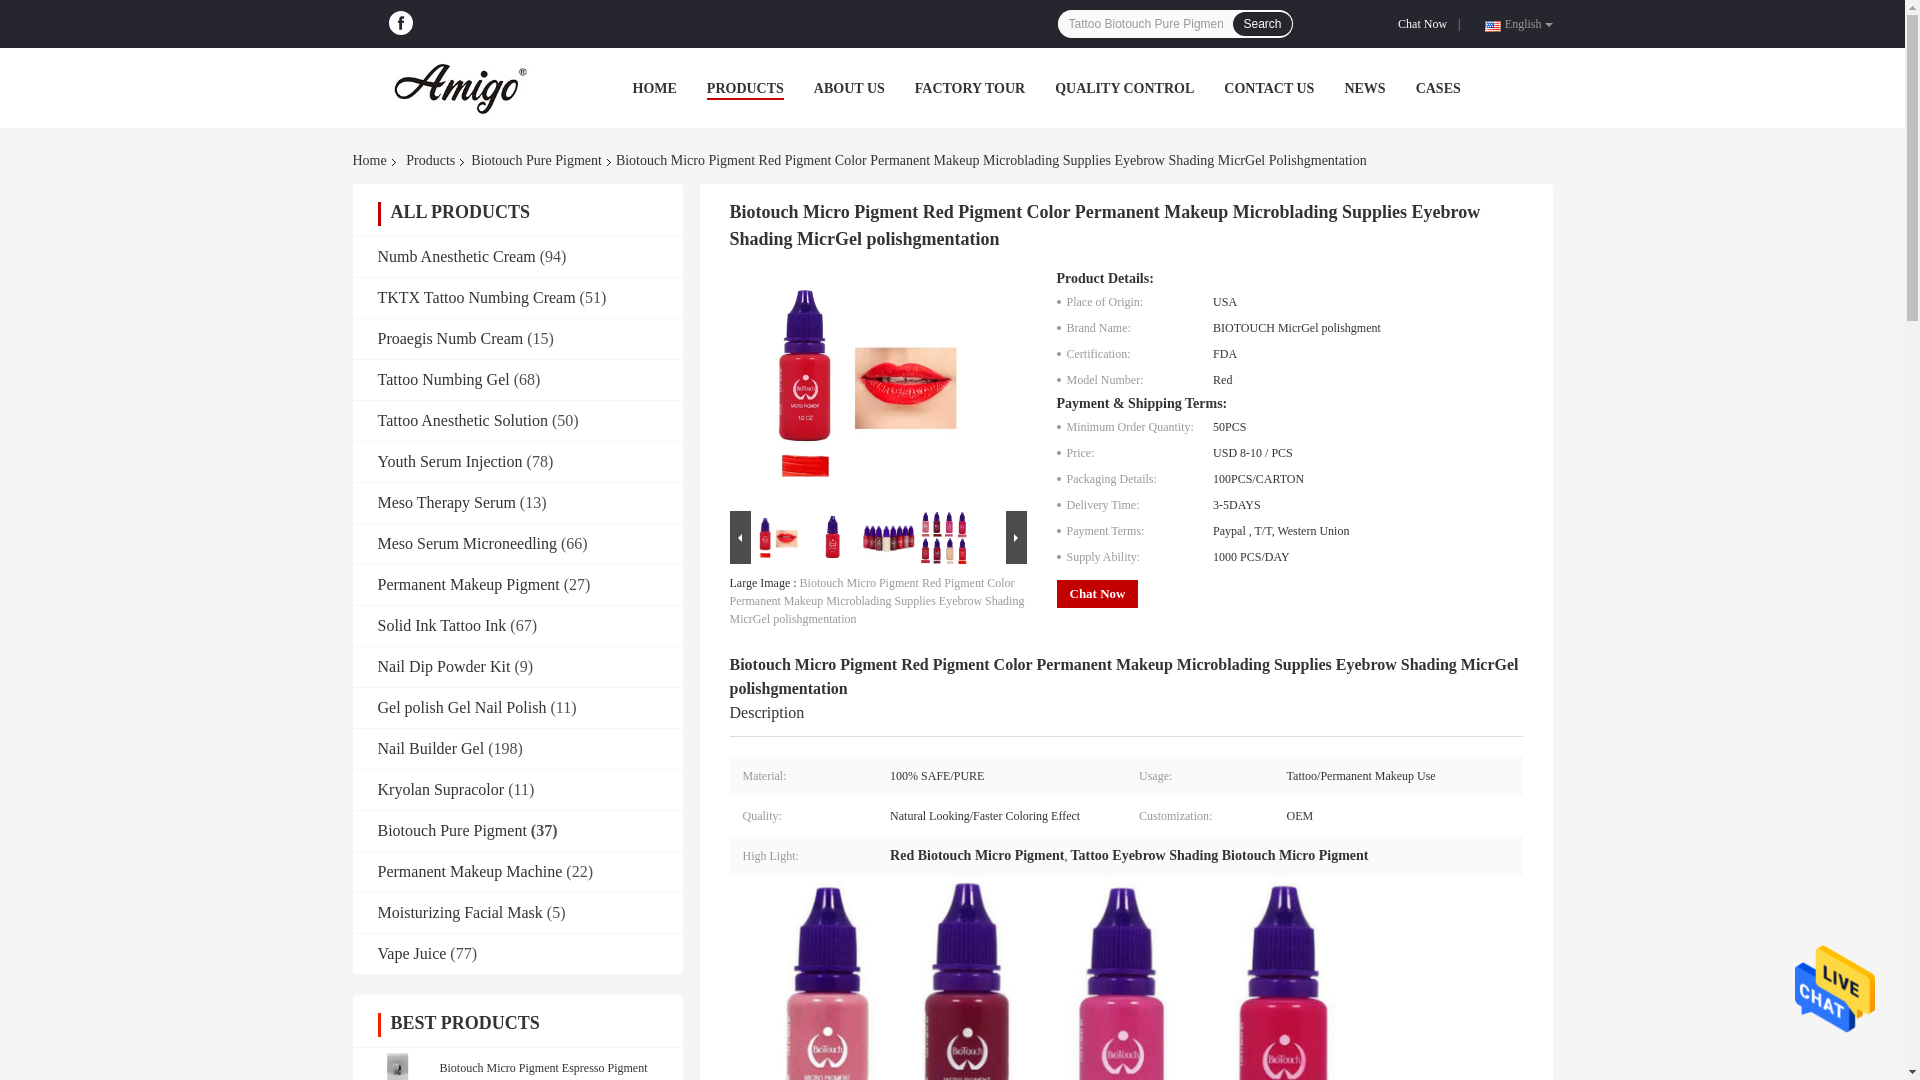  Describe the element at coordinates (536, 160) in the screenshot. I see `Biotouch Pure Pigment` at that location.